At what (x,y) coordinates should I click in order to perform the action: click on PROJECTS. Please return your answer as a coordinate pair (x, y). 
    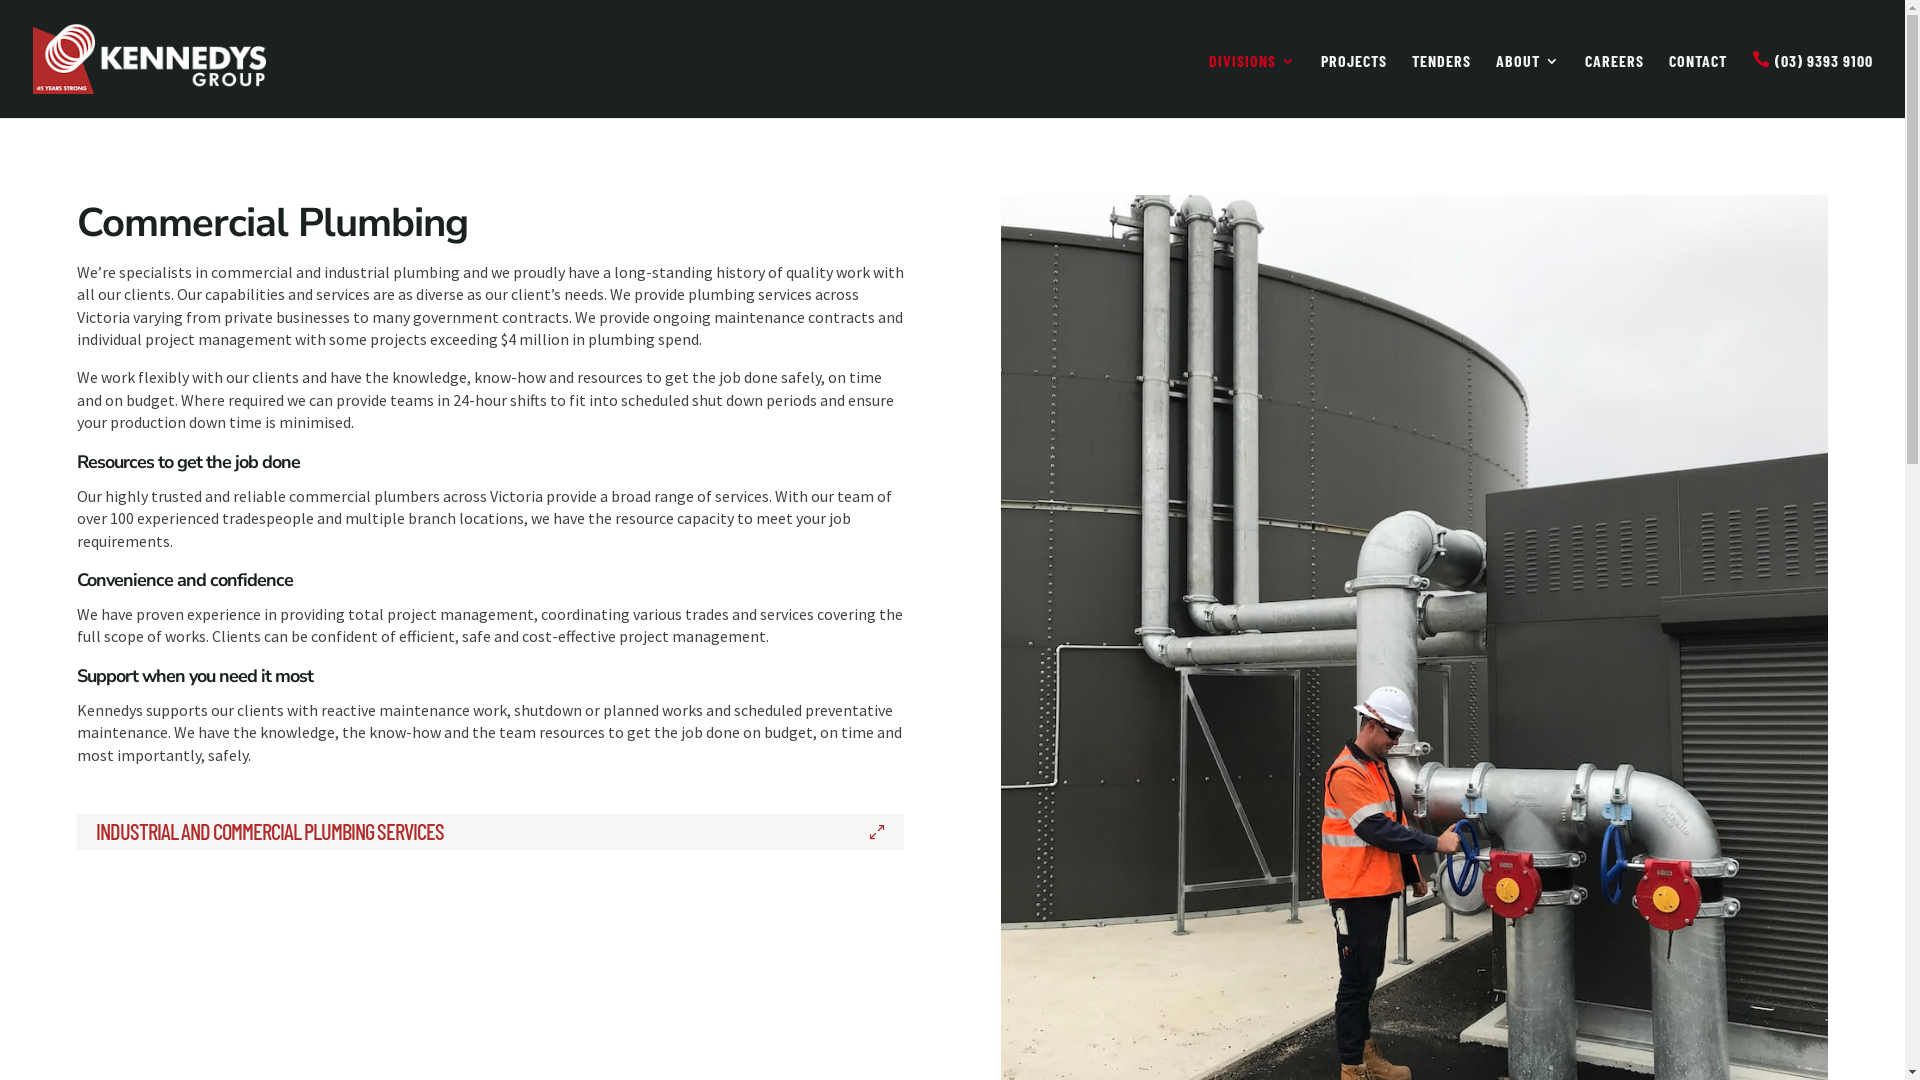
    Looking at the image, I should click on (1354, 86).